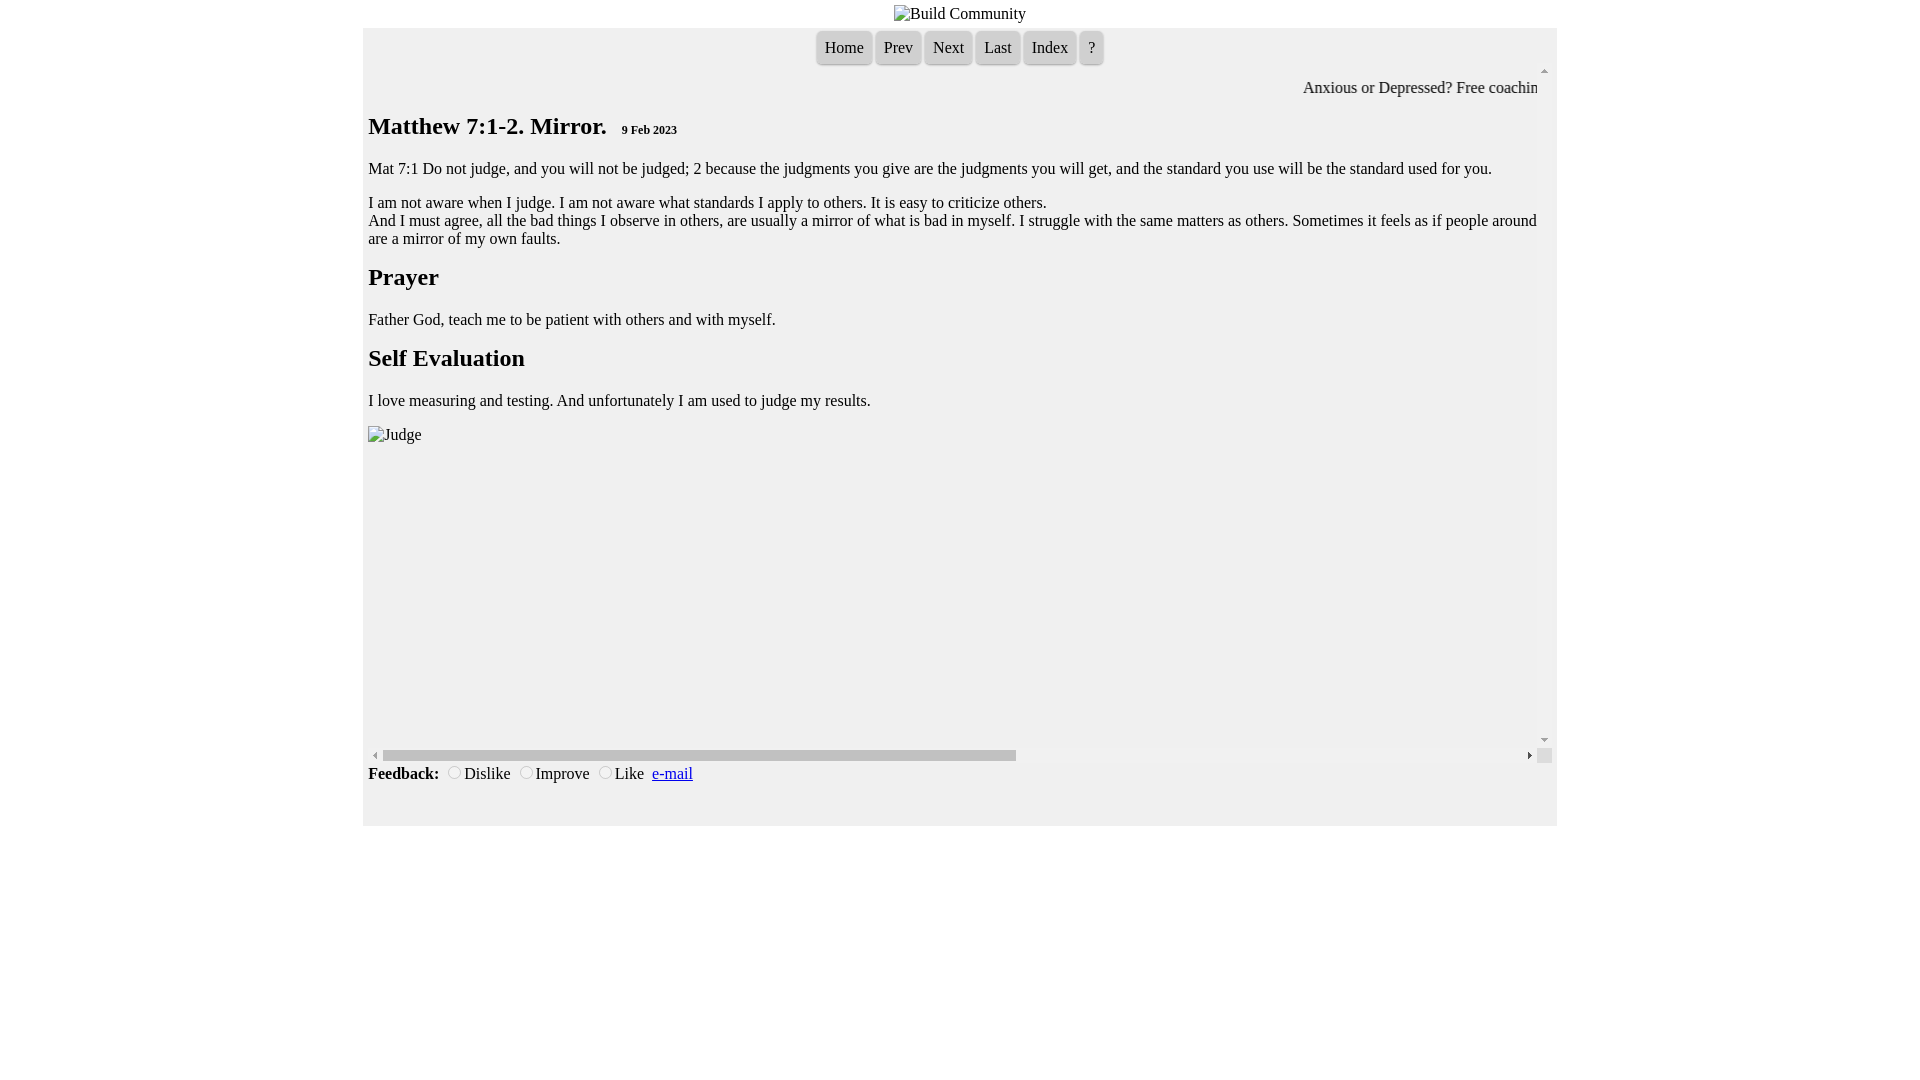 The width and height of the screenshot is (1920, 1080). Describe the element at coordinates (526, 772) in the screenshot. I see `improve` at that location.